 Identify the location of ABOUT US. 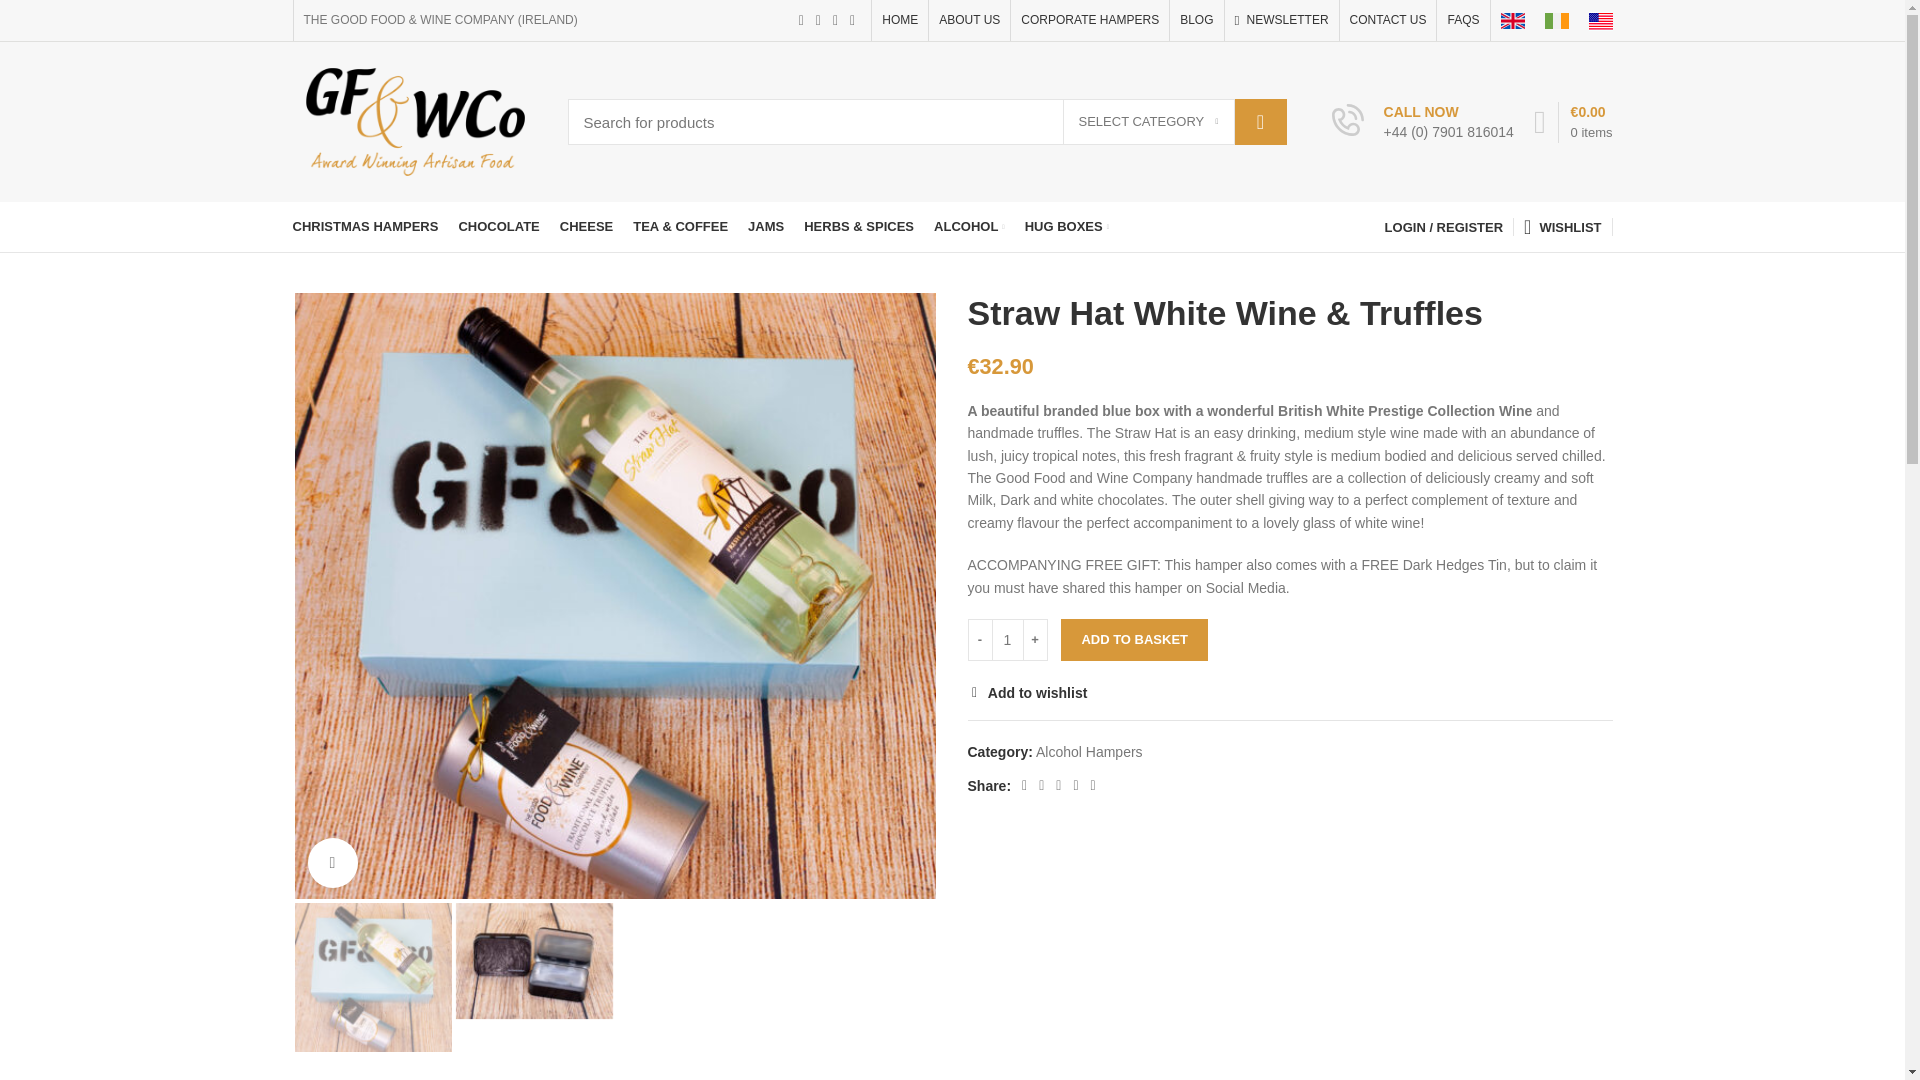
(969, 20).